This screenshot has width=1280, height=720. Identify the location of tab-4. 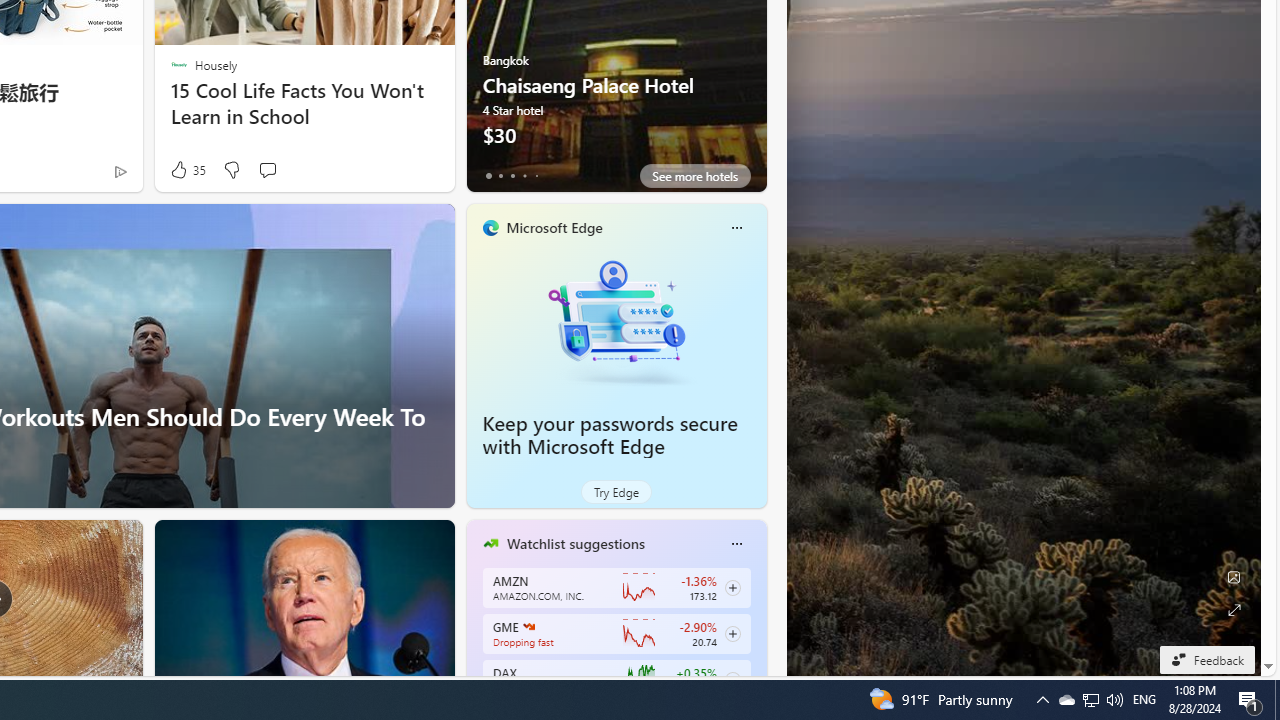
(536, 176).